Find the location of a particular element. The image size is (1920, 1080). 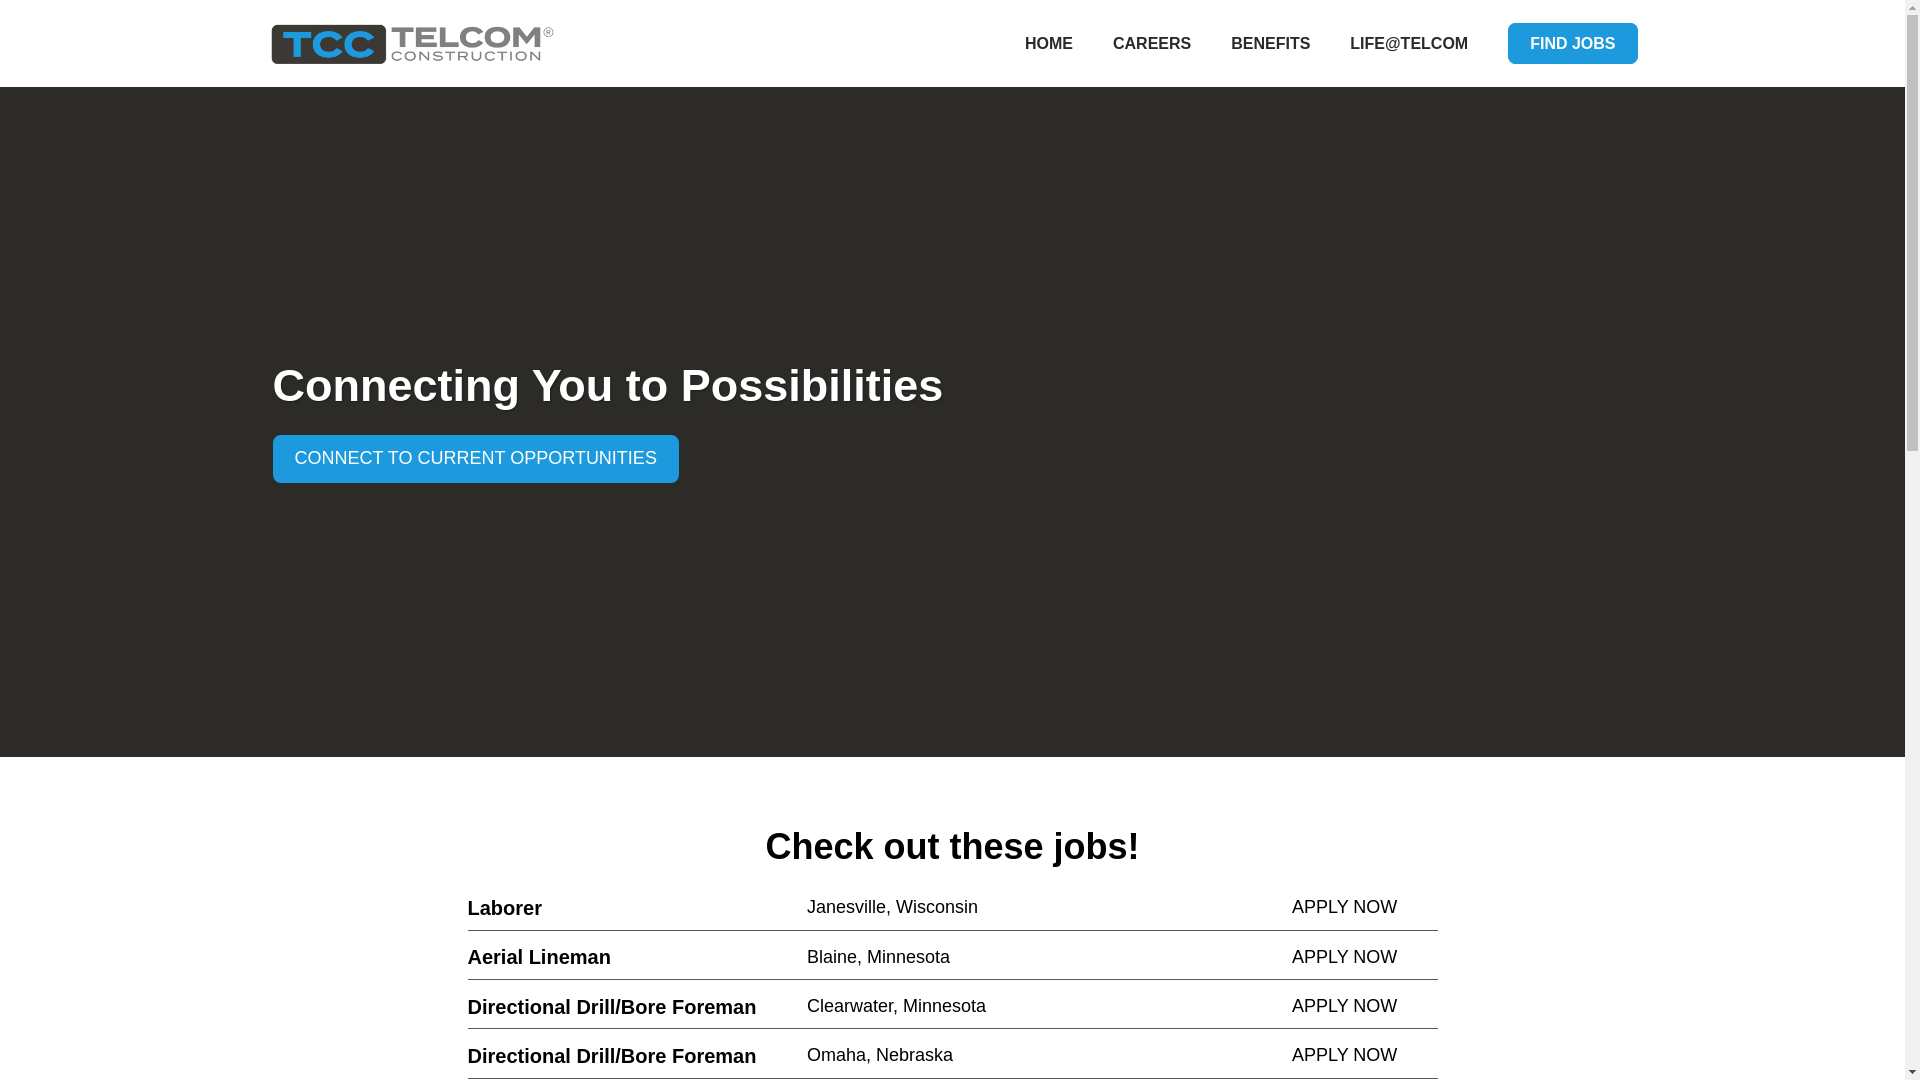

APPLY NOW is located at coordinates (1365, 1006).